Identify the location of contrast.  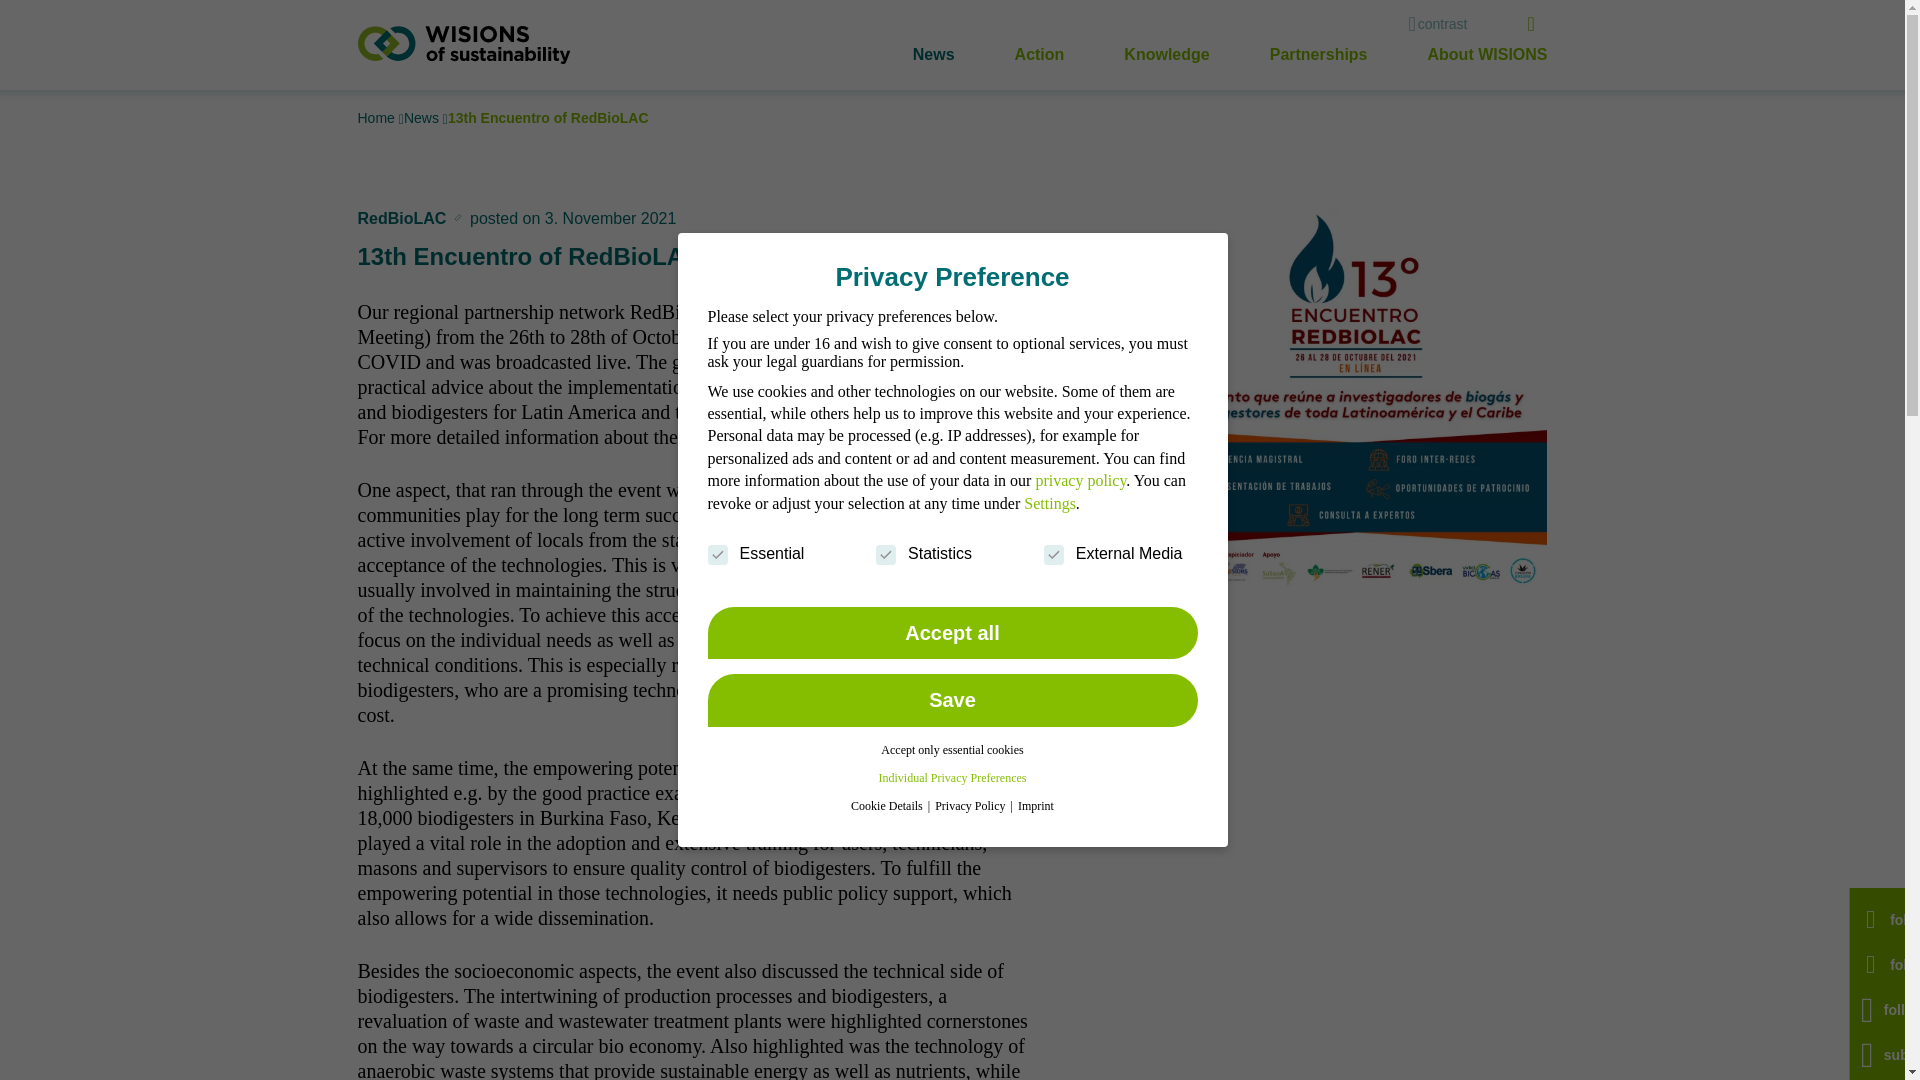
(1436, 24).